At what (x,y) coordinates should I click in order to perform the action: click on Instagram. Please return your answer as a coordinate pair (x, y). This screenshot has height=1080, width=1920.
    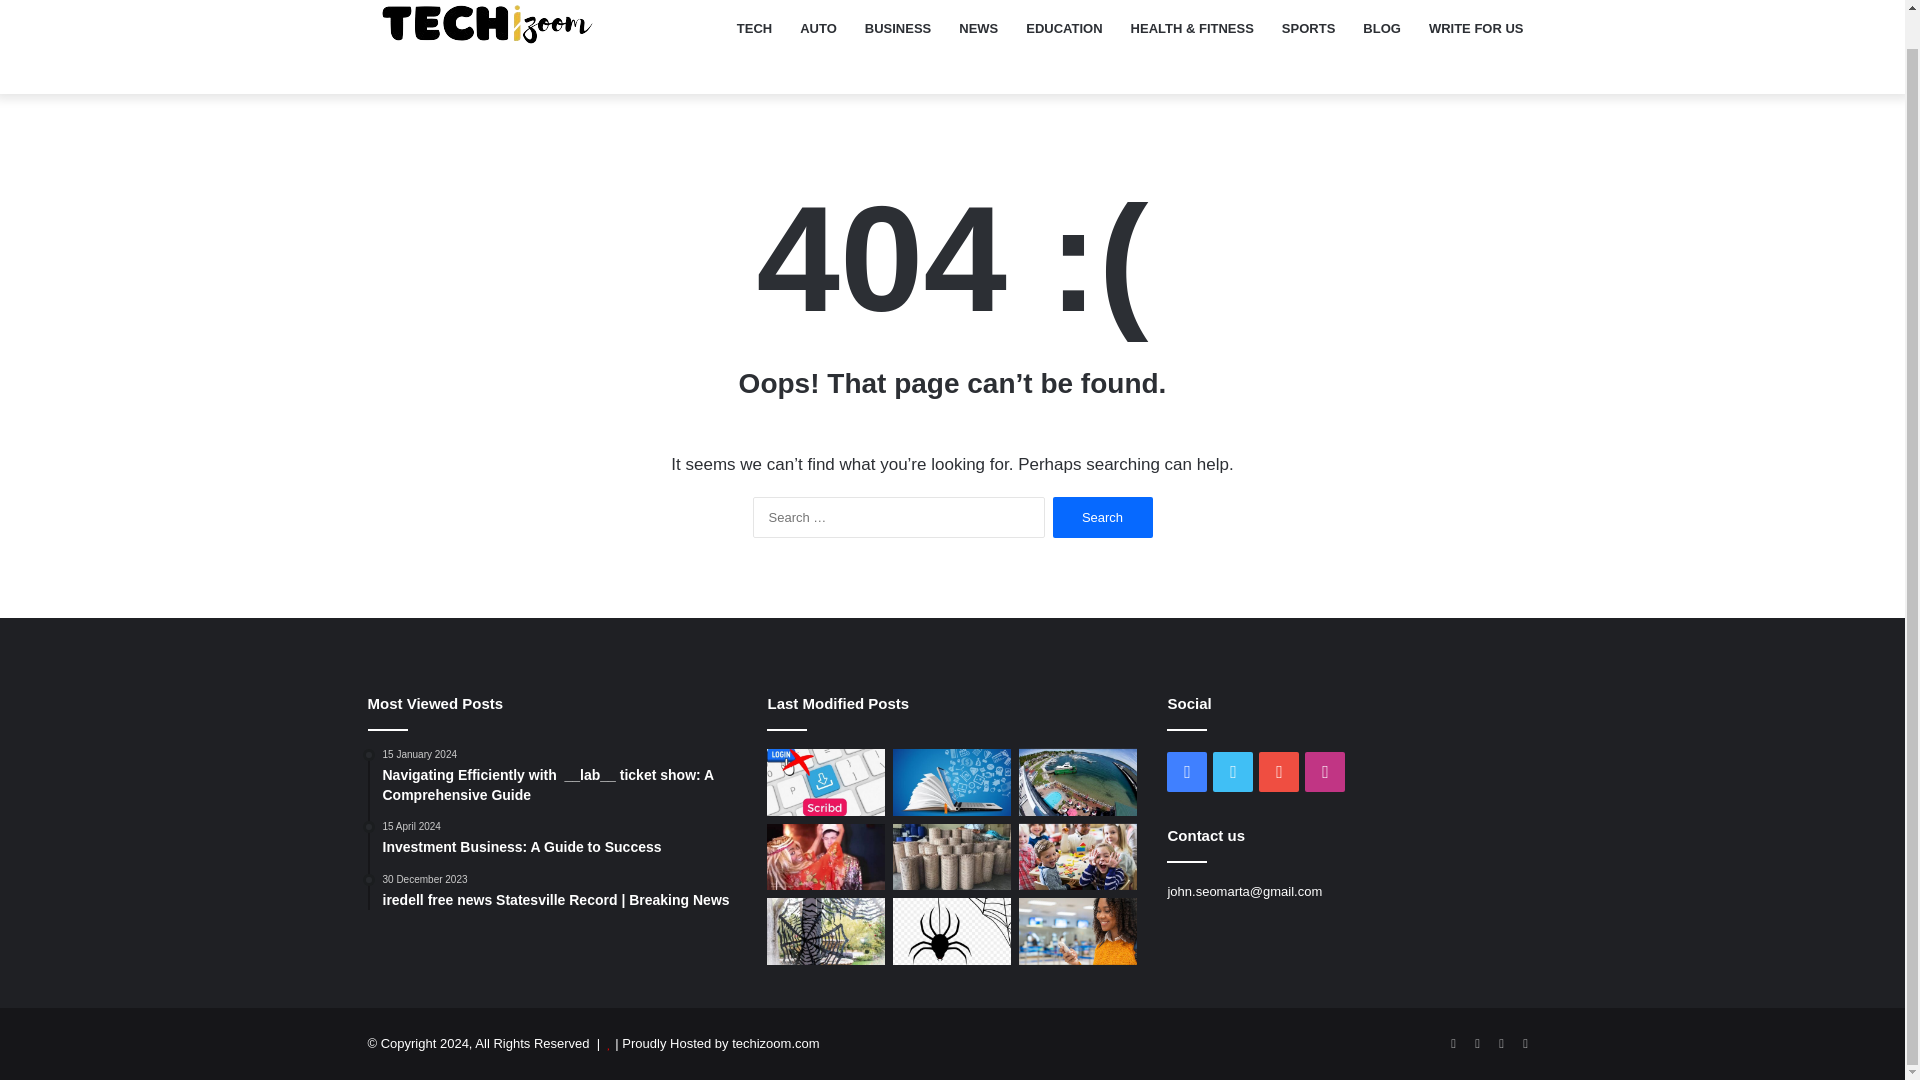
    Looking at the image, I should click on (775, 1042).